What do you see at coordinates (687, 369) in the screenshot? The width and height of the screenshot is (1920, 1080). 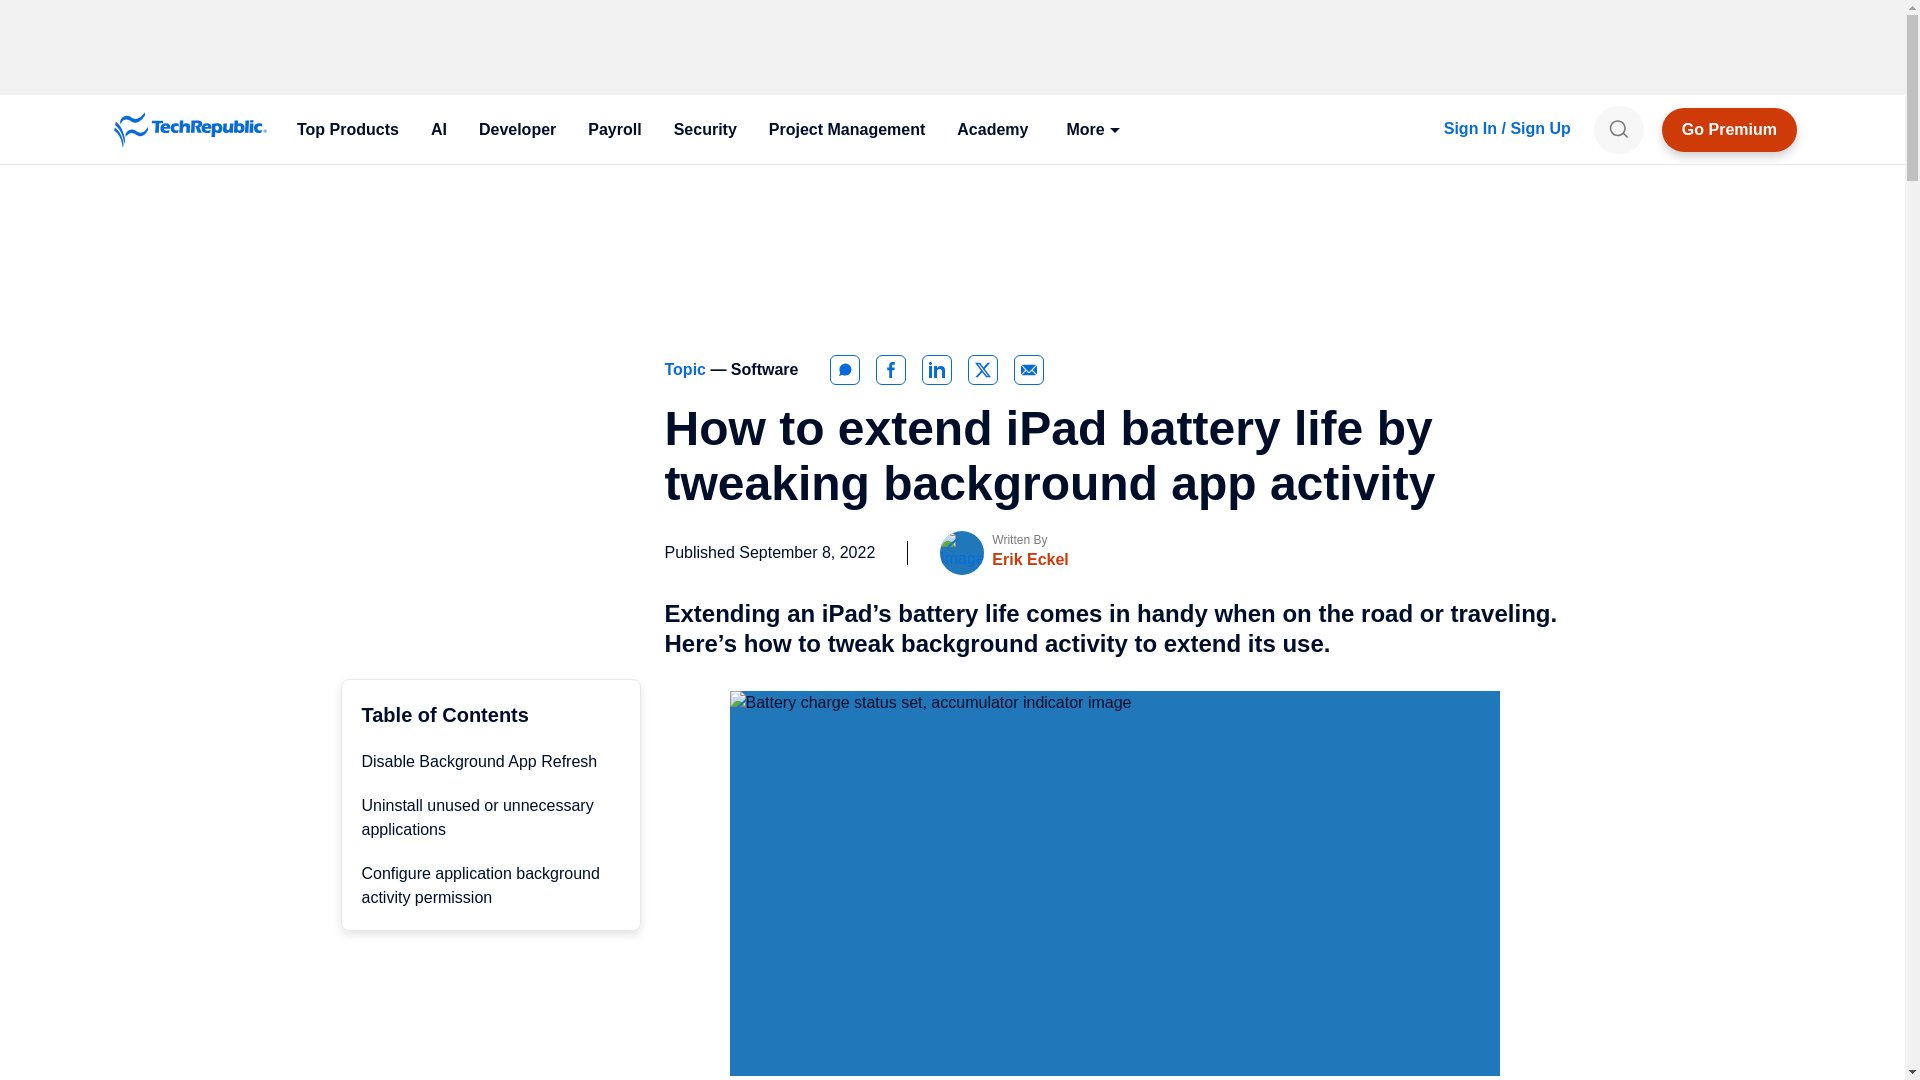 I see `Topic` at bounding box center [687, 369].